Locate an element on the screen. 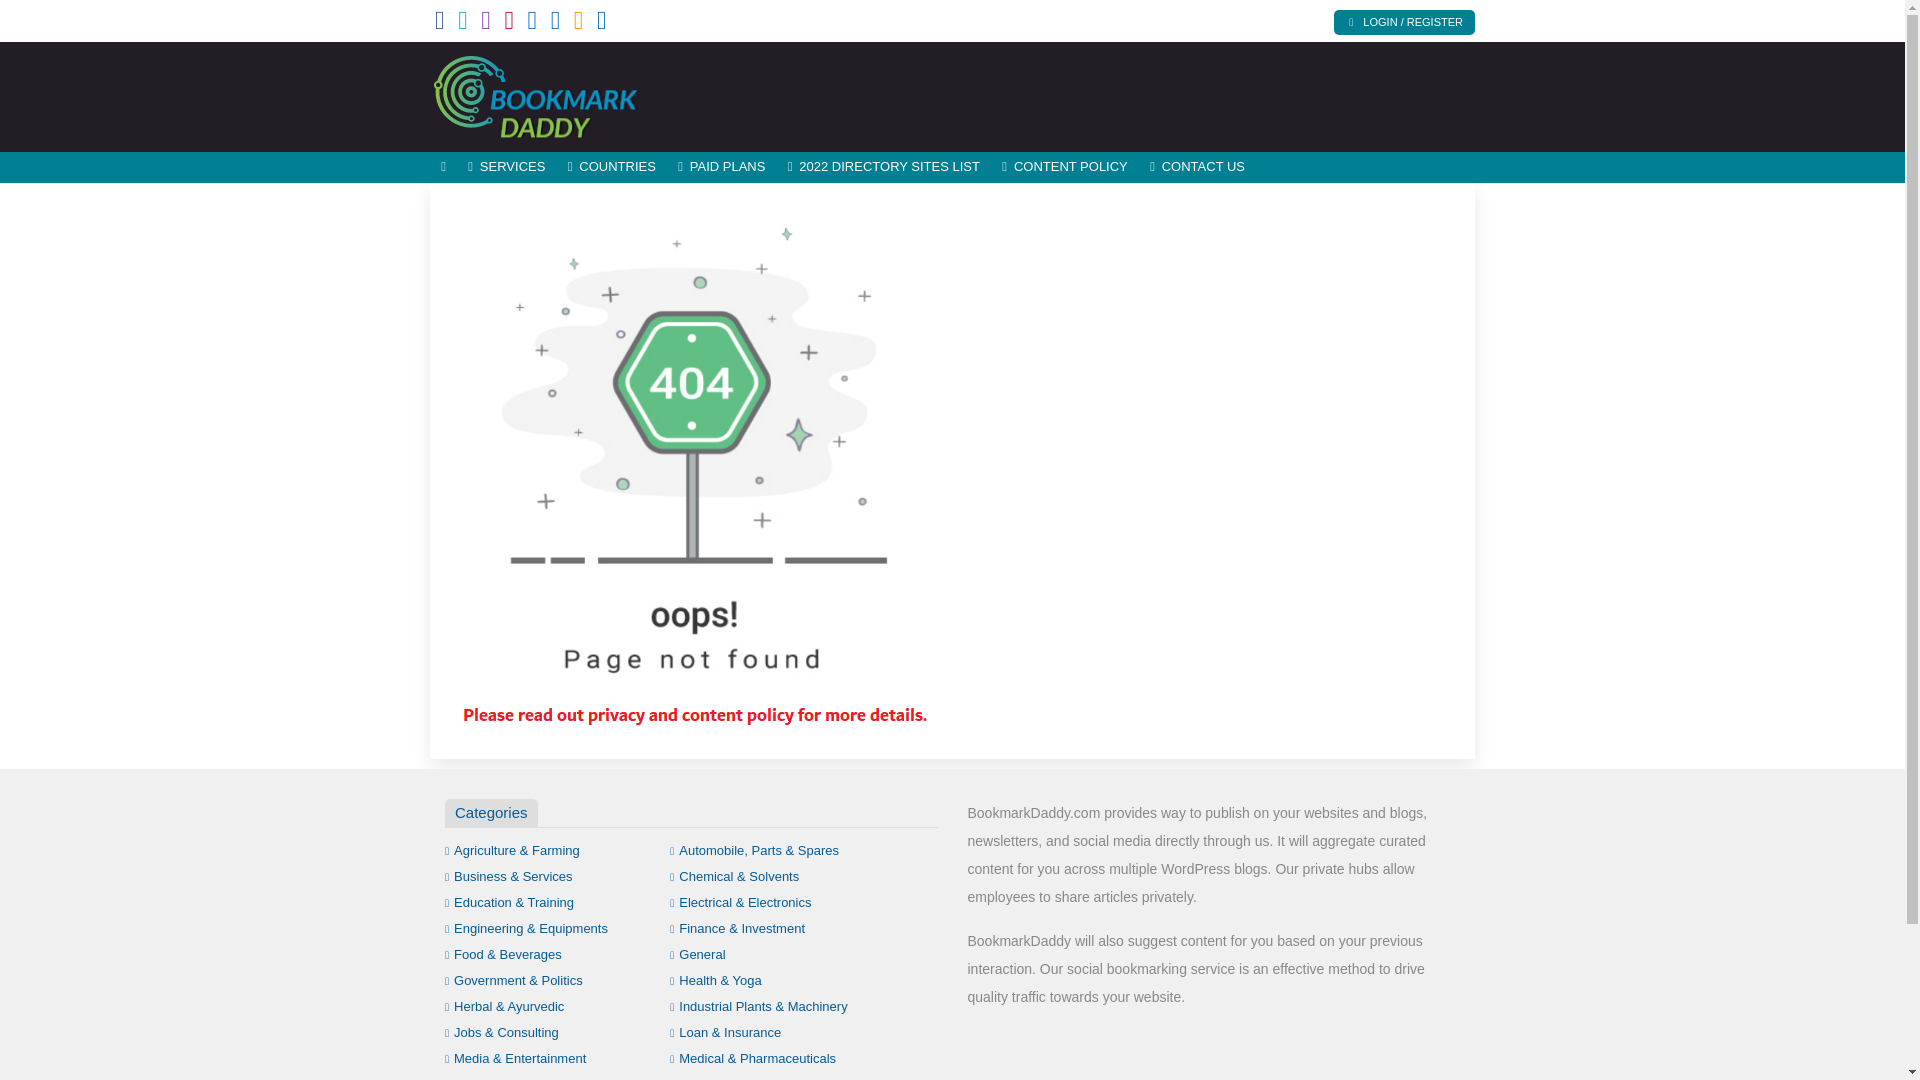 Image resolution: width=1920 pixels, height=1080 pixels. COUNTRIES is located at coordinates (611, 167).